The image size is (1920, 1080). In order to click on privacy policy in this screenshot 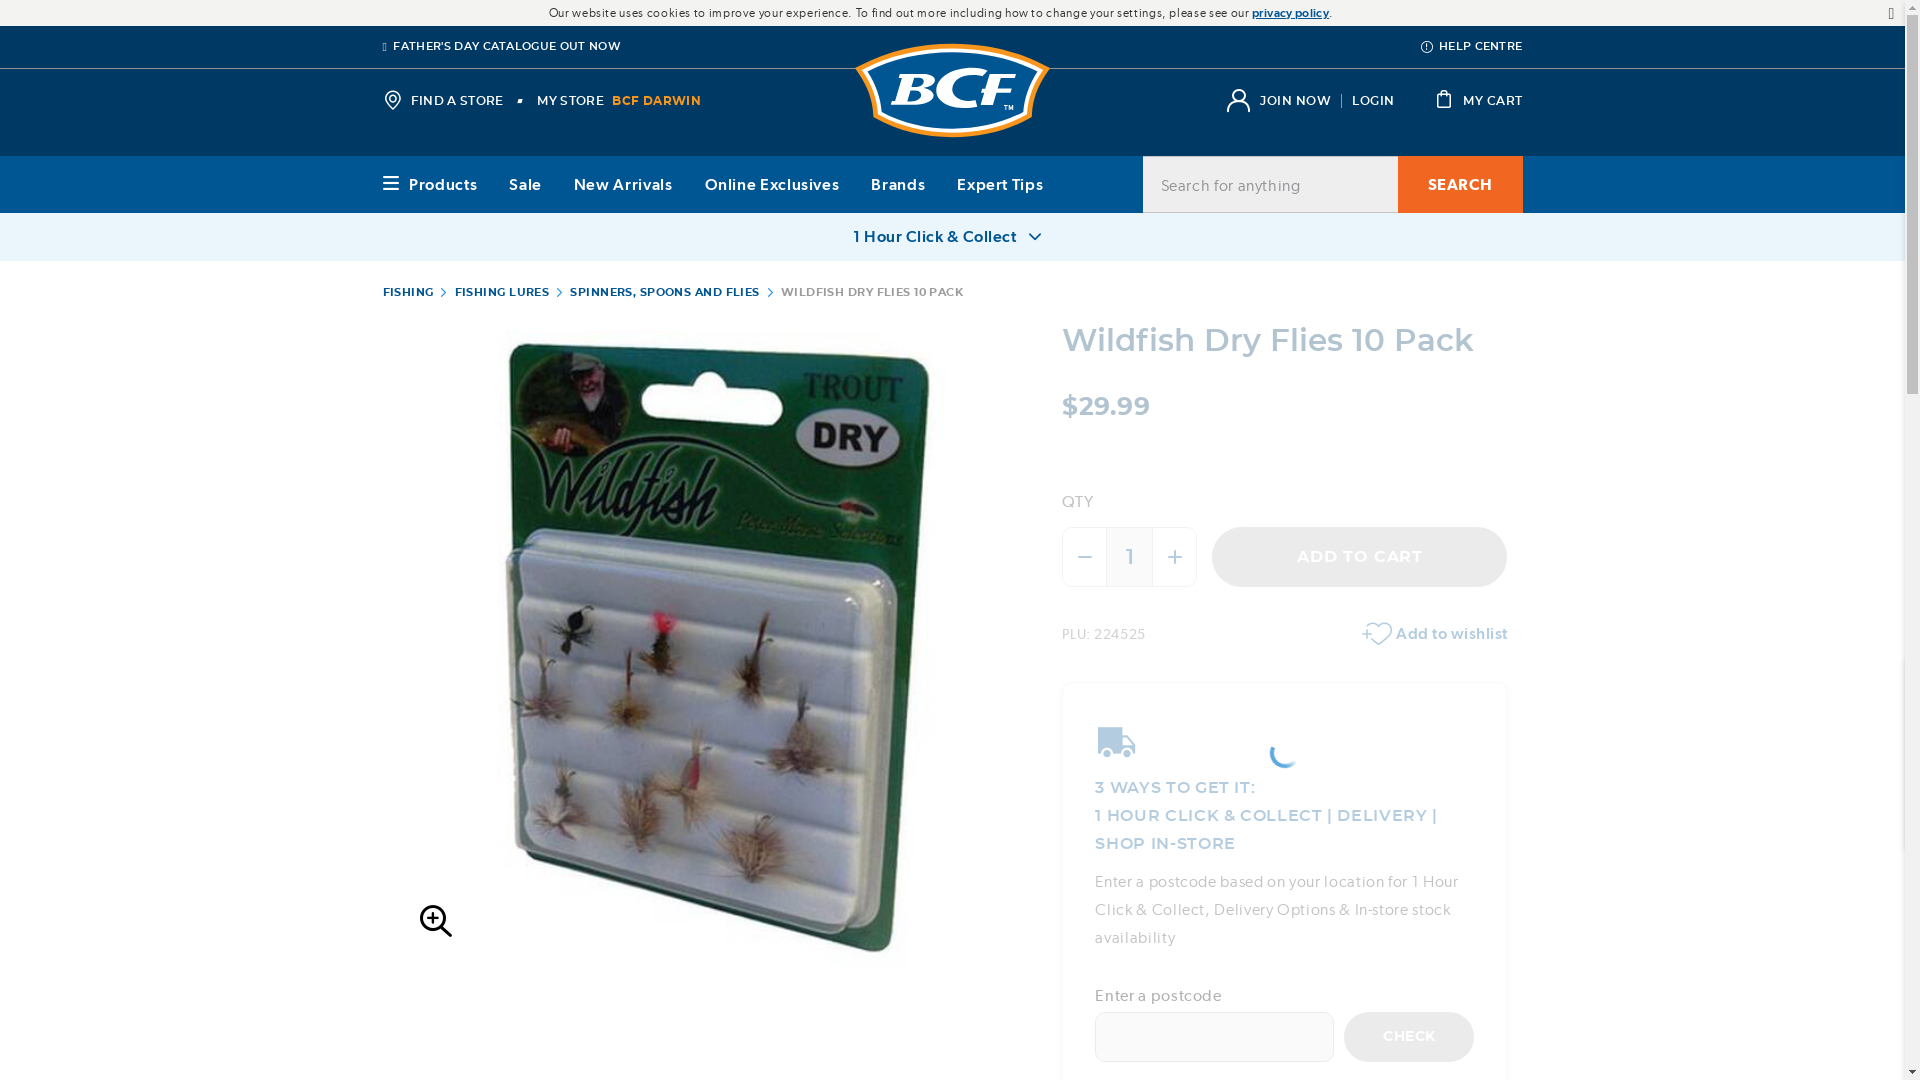, I will do `click(1290, 12)`.